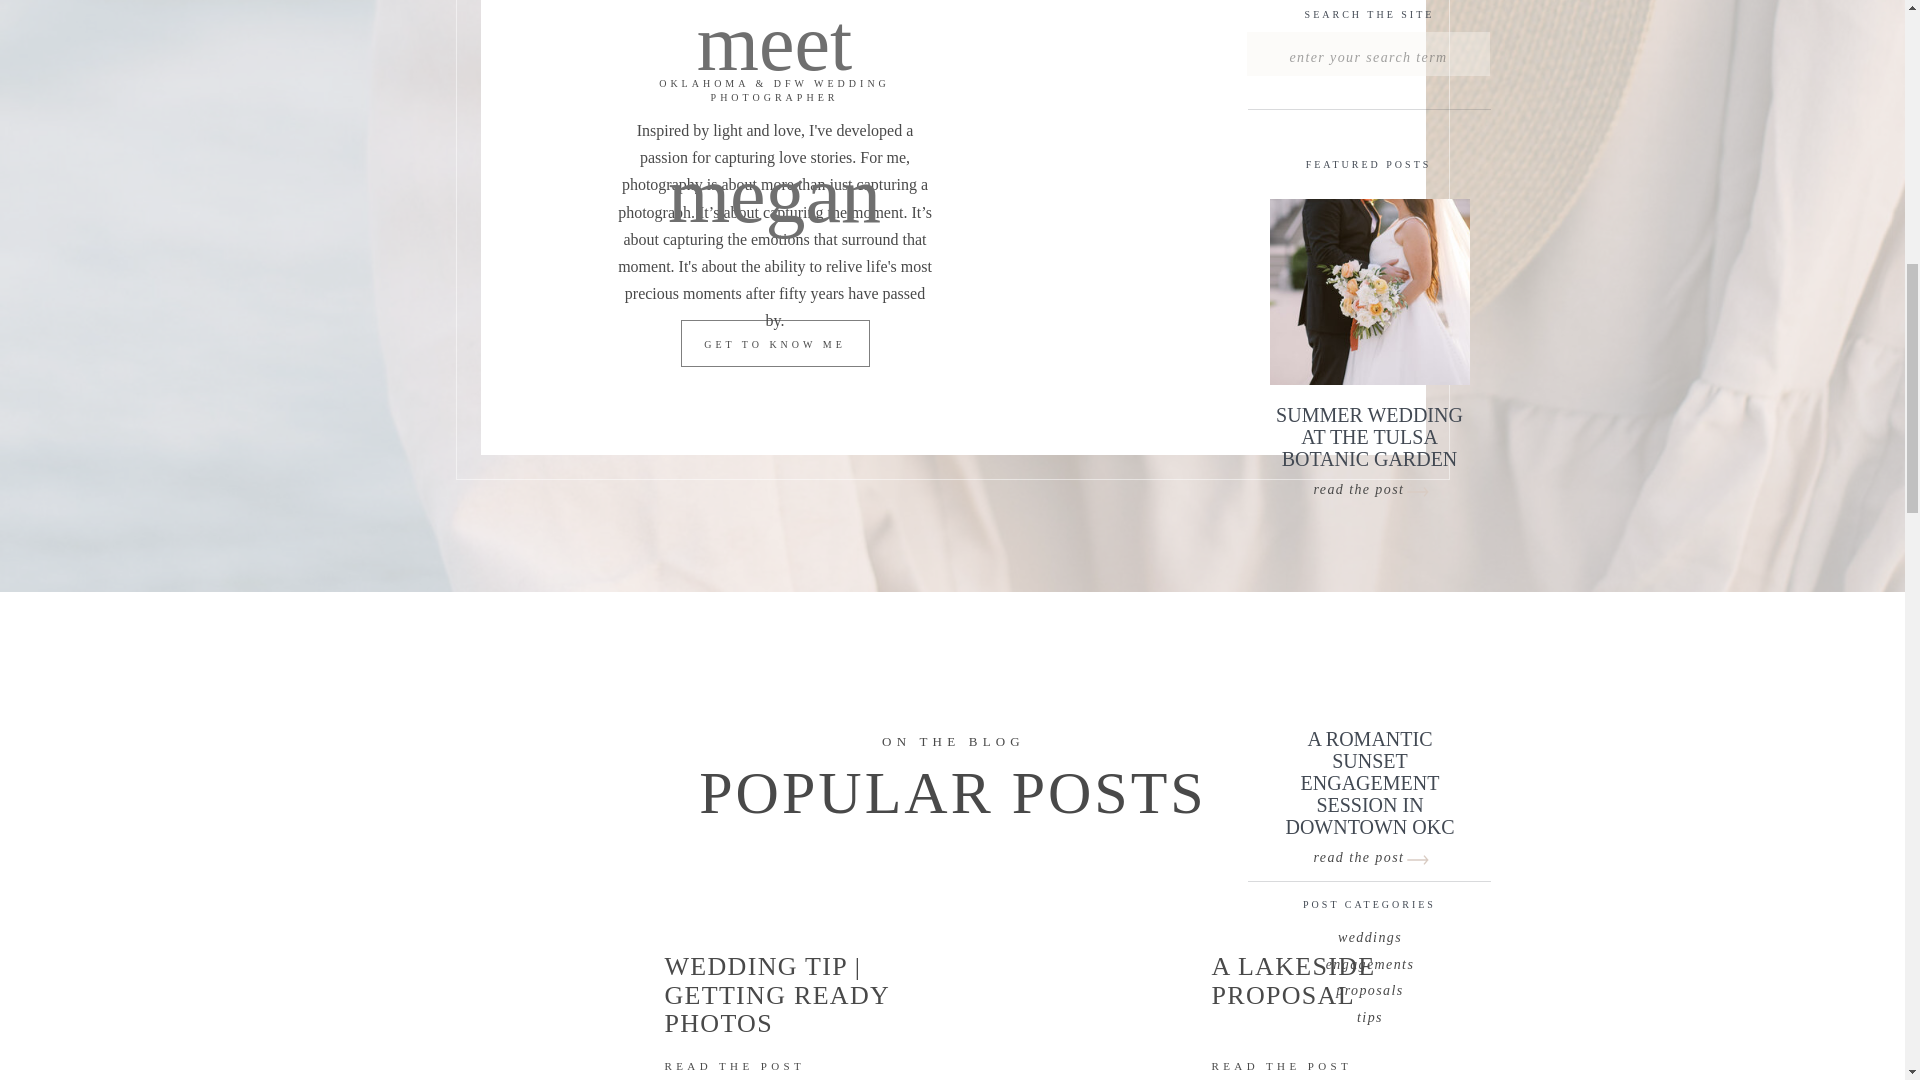 The image size is (1920, 1080). Describe the element at coordinates (1346, 994) in the screenshot. I see `A LAKESIDE PROPOSAL` at that location.